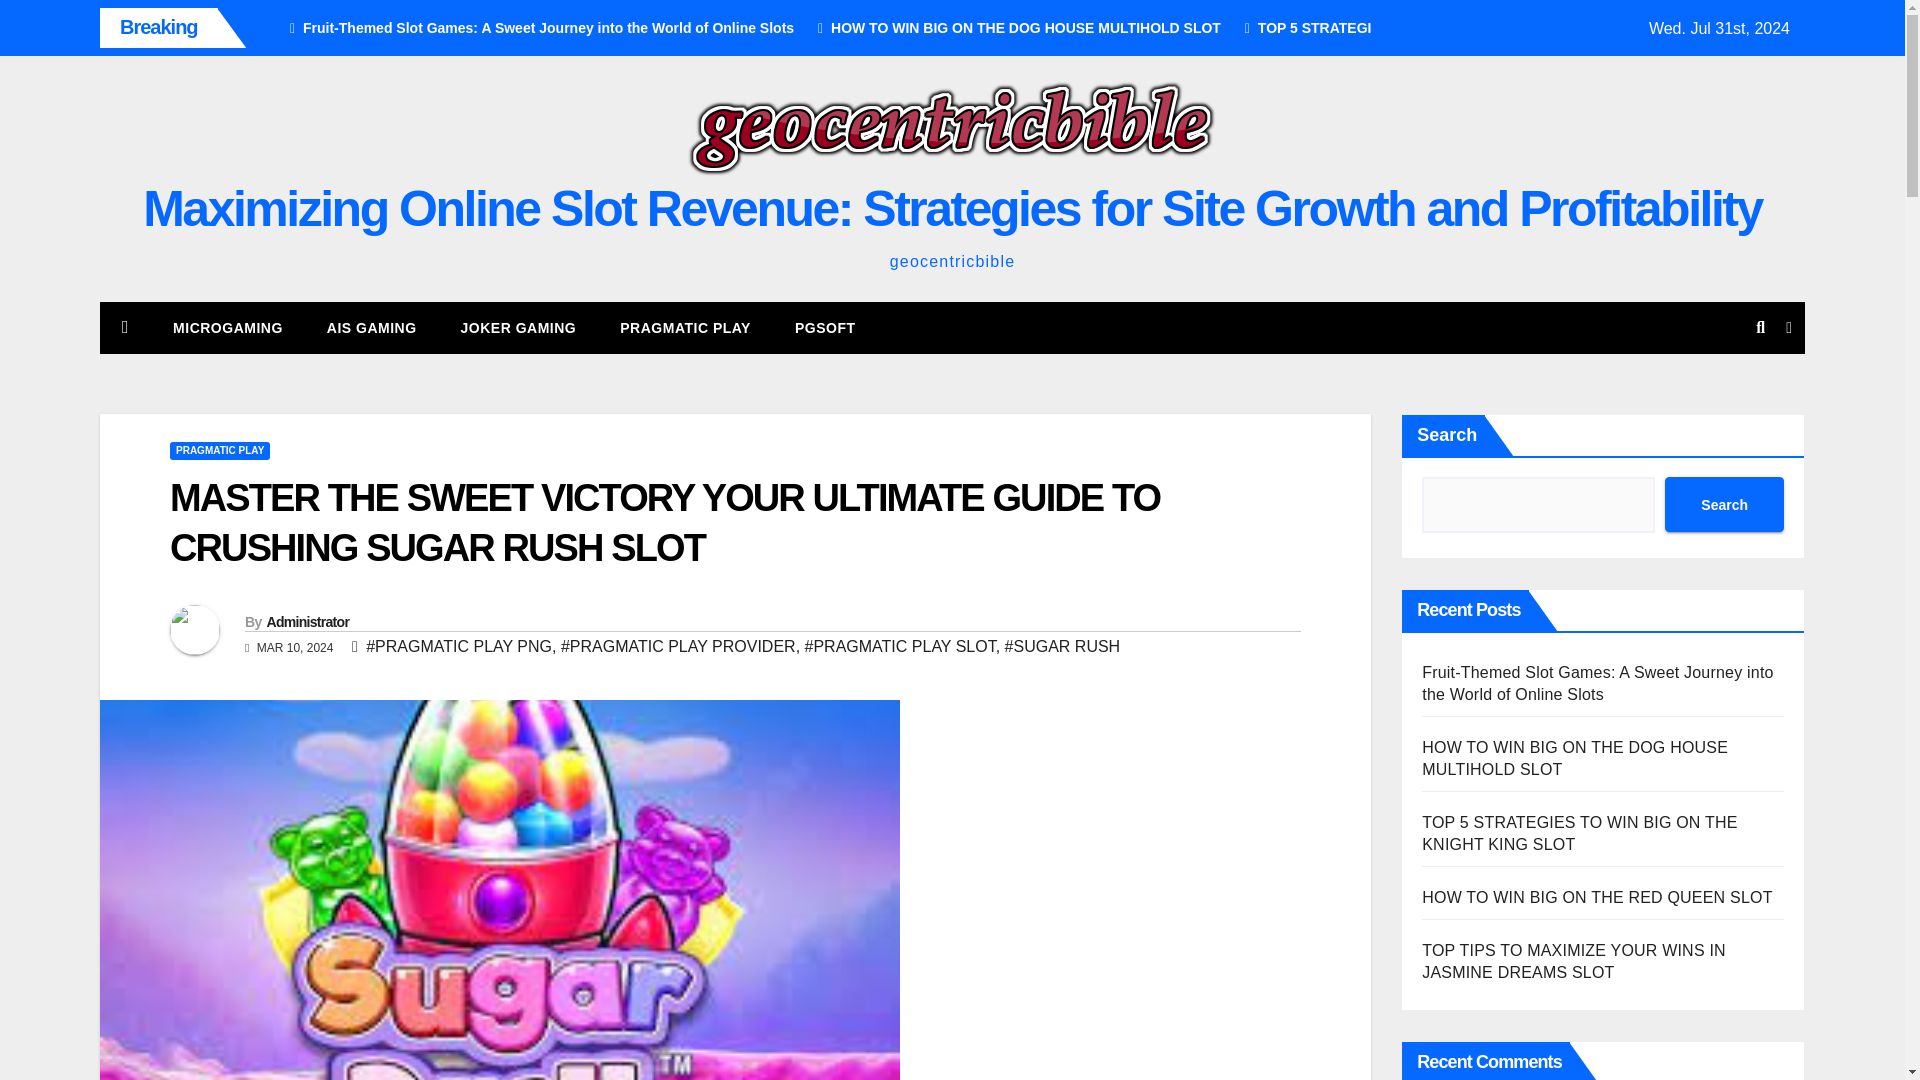 The width and height of the screenshot is (1920, 1080). I want to click on PGSOFT, so click(825, 328).